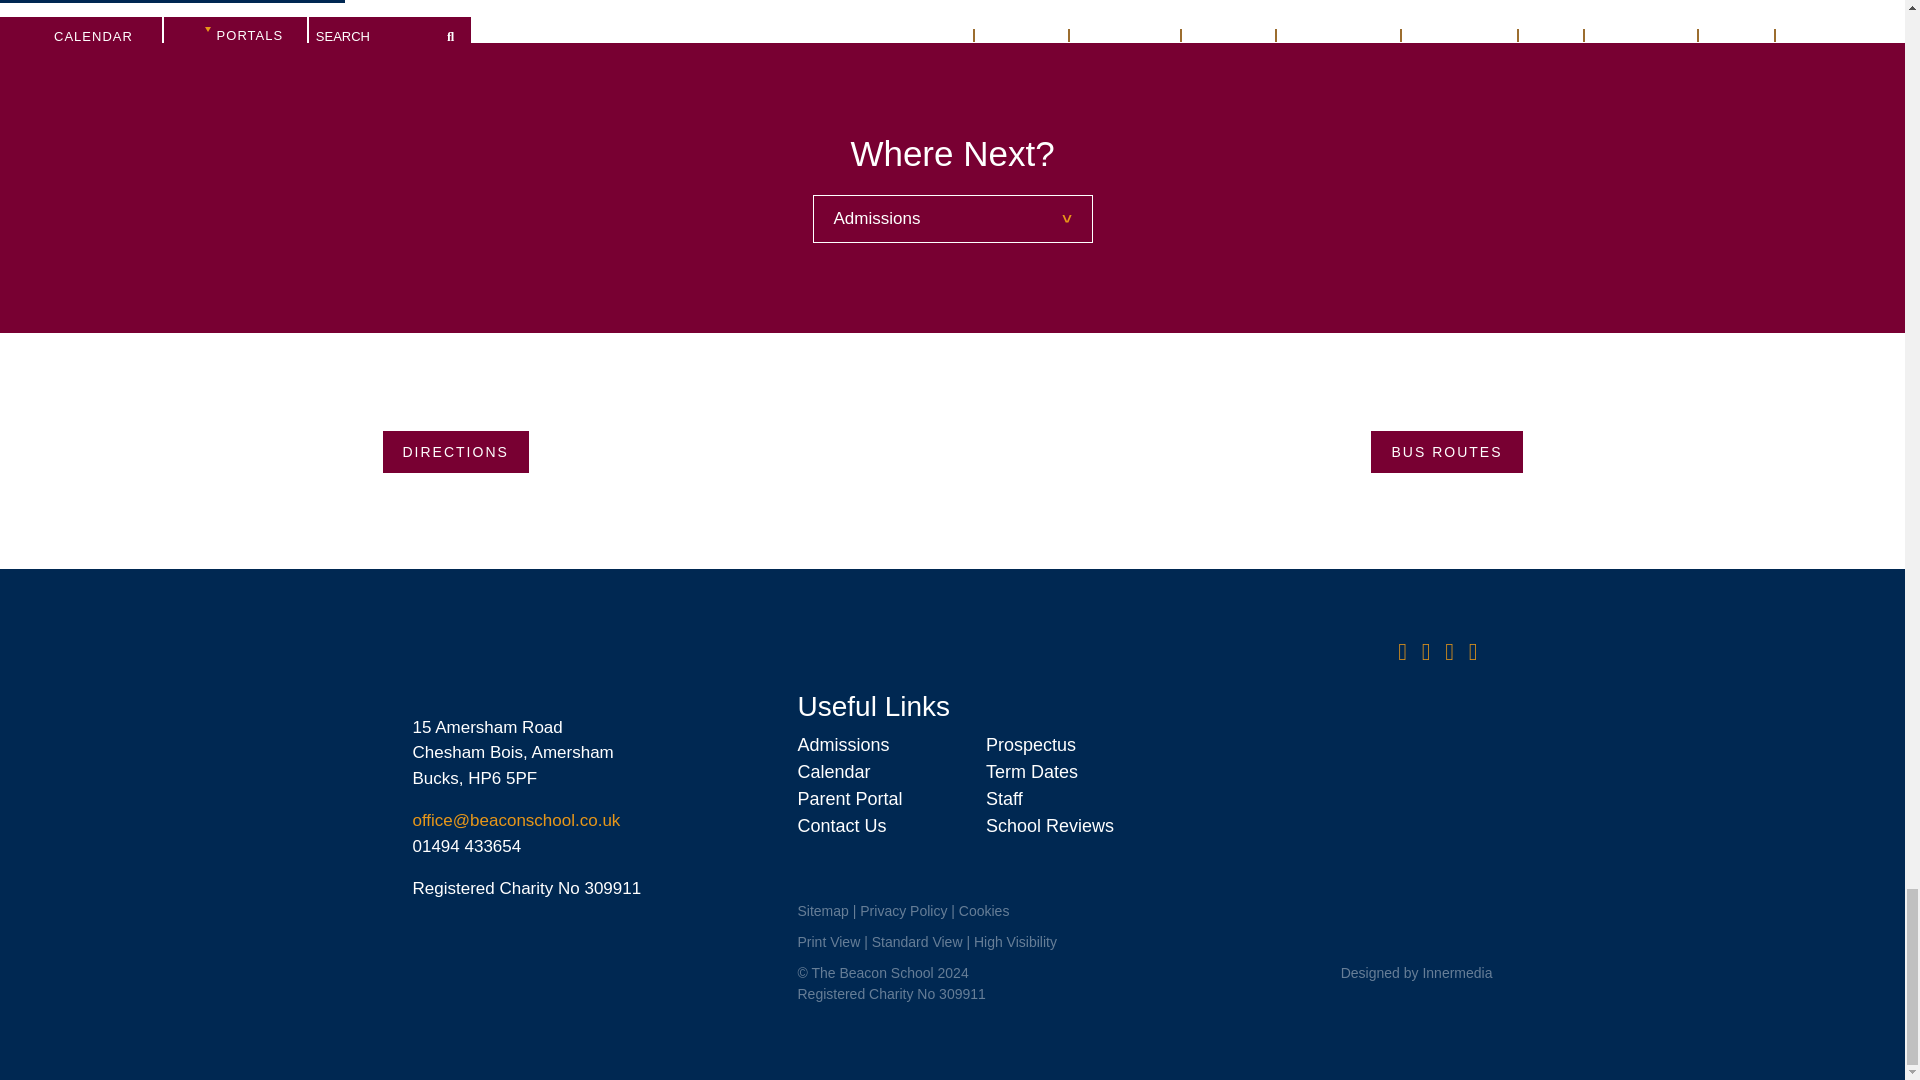 This screenshot has width=1920, height=1080. I want to click on Switch to Standard Visibility, so click(917, 942).